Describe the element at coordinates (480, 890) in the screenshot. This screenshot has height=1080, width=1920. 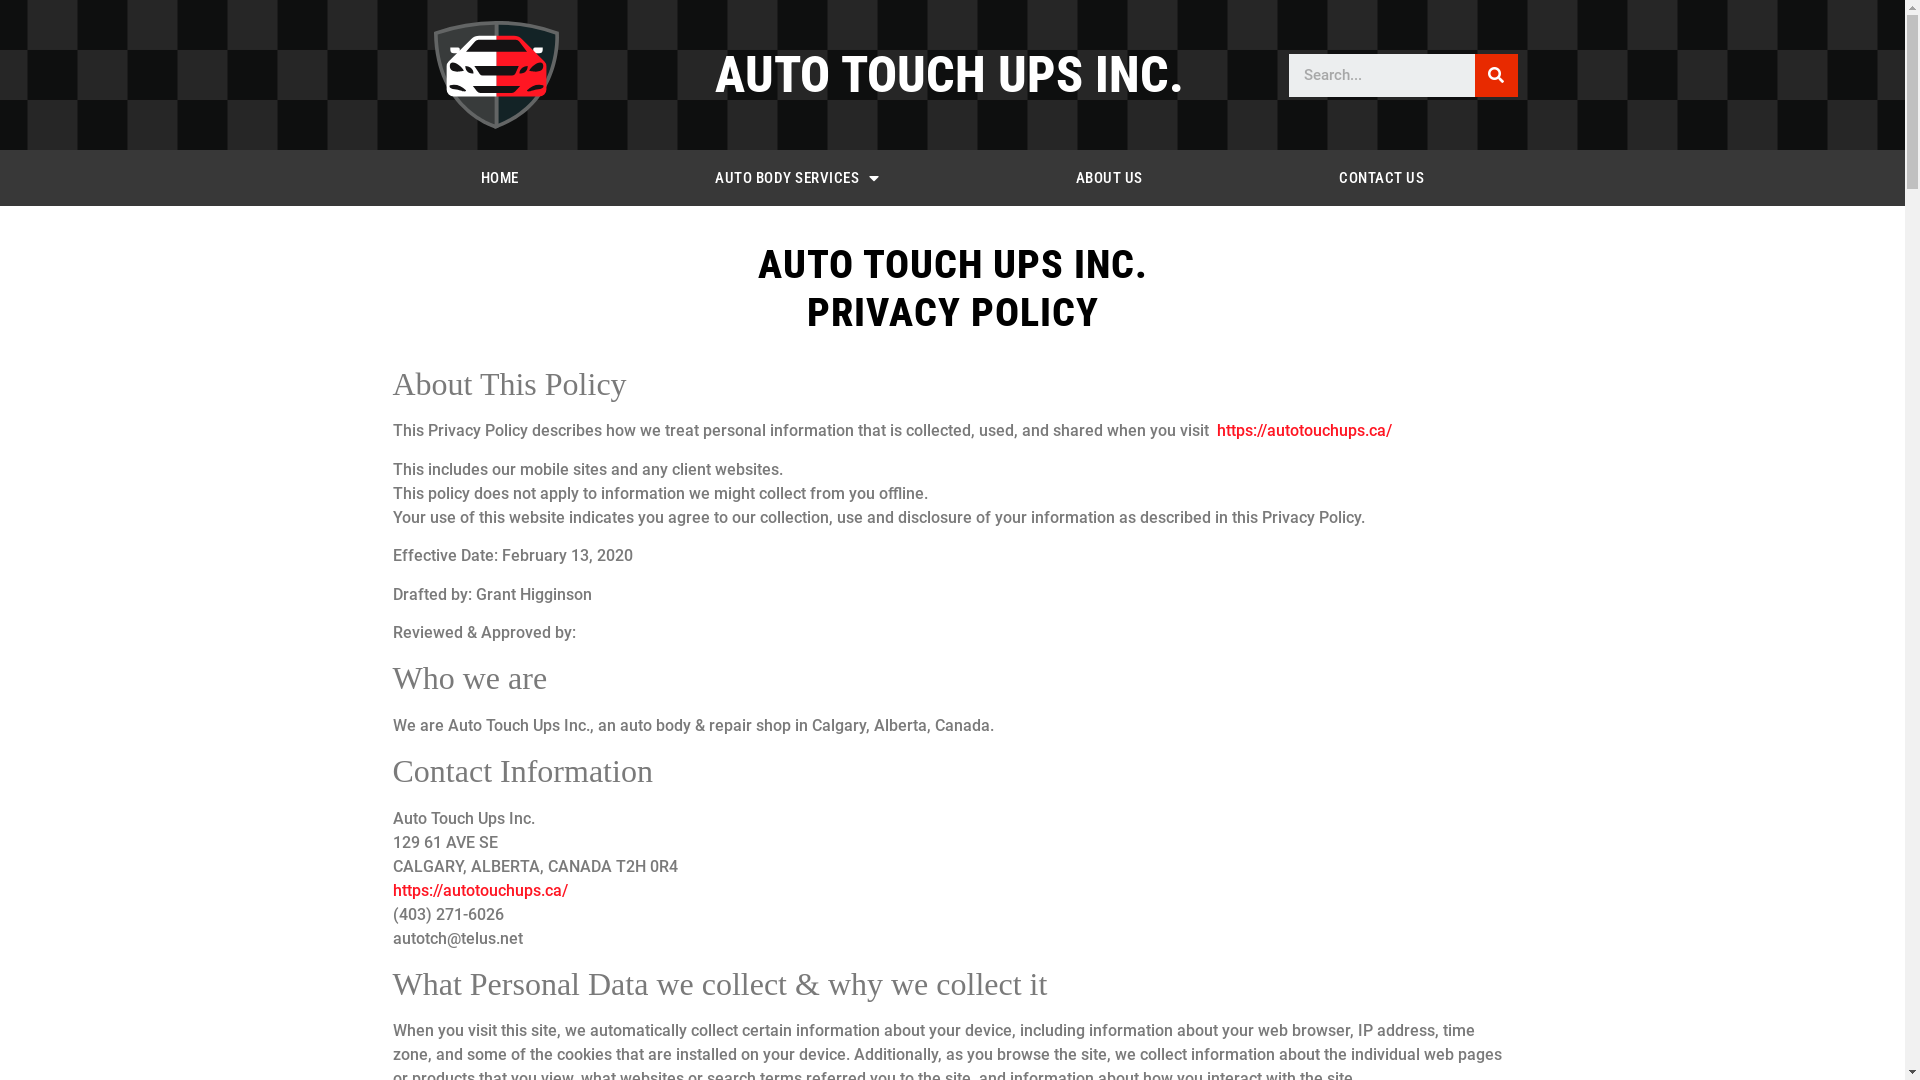
I see `https://autotouchups.ca/` at that location.